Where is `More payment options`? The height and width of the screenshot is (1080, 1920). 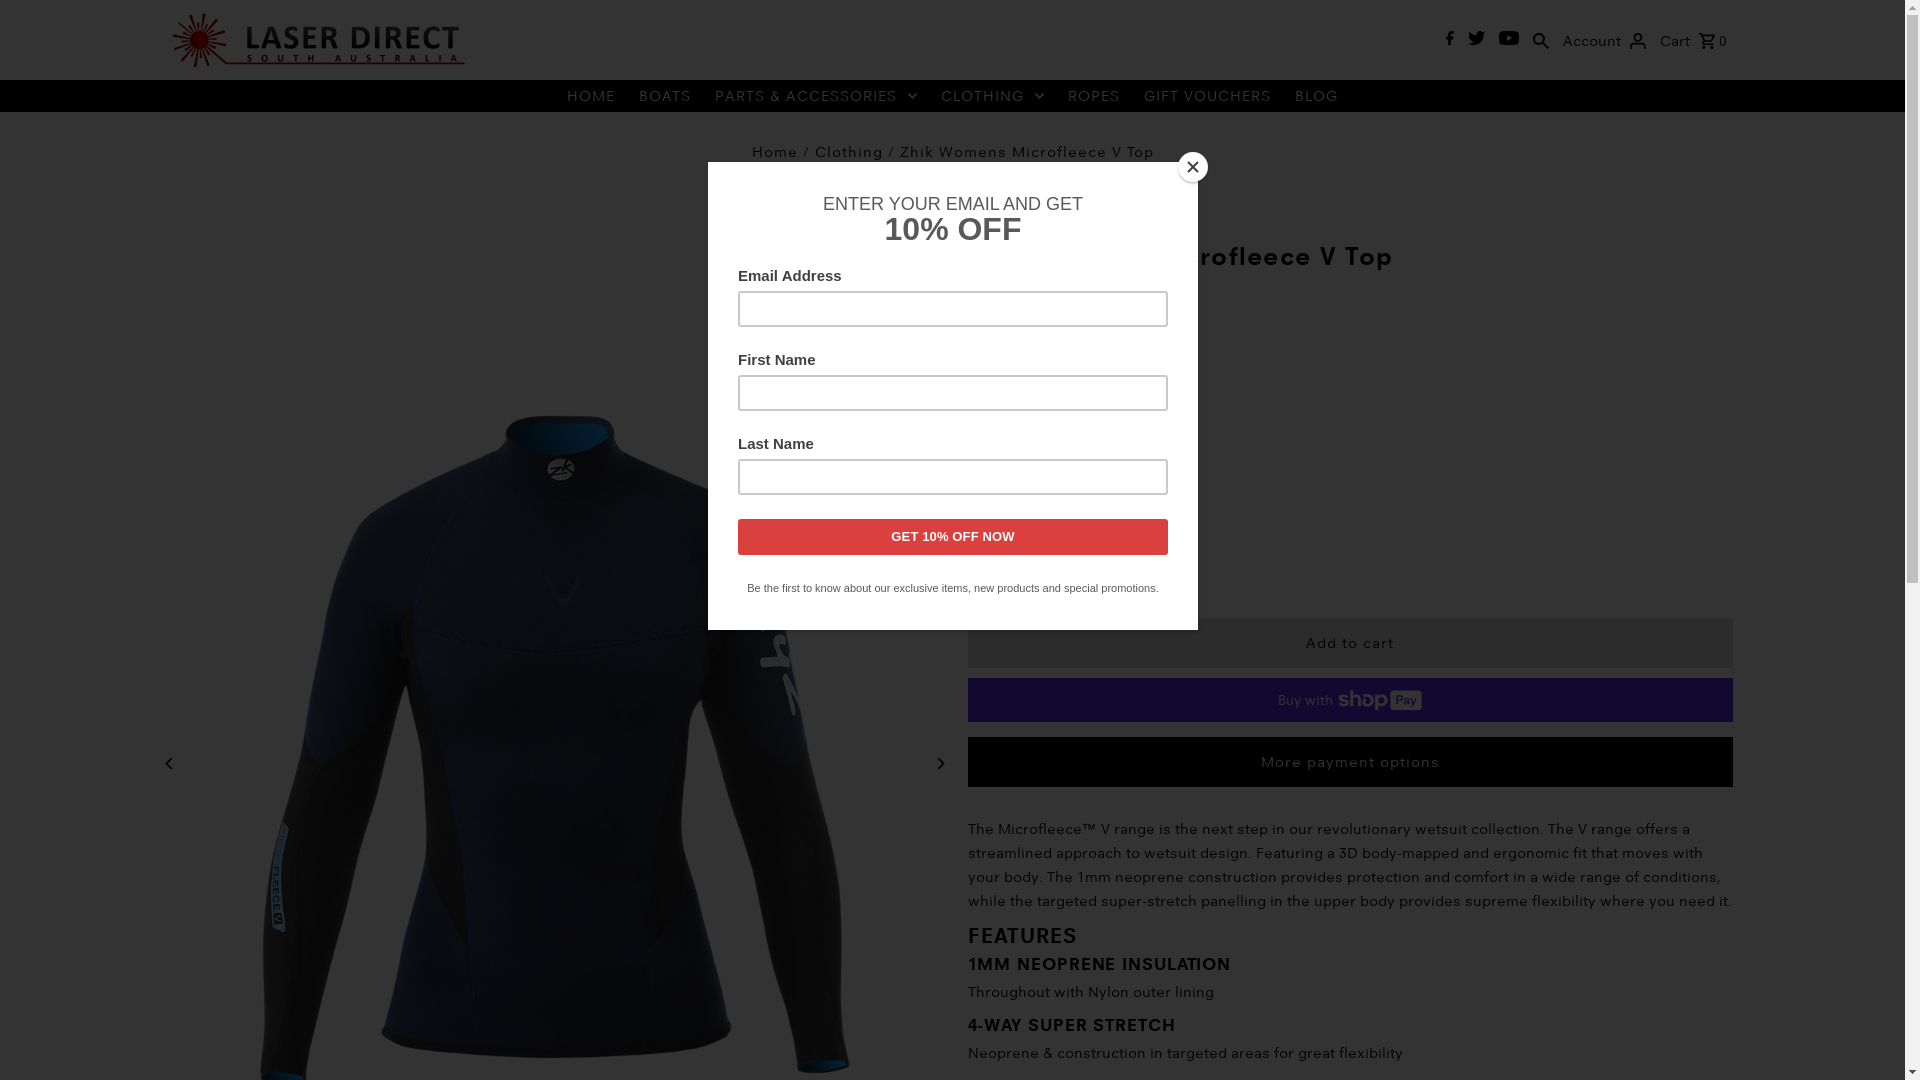 More payment options is located at coordinates (1350, 762).